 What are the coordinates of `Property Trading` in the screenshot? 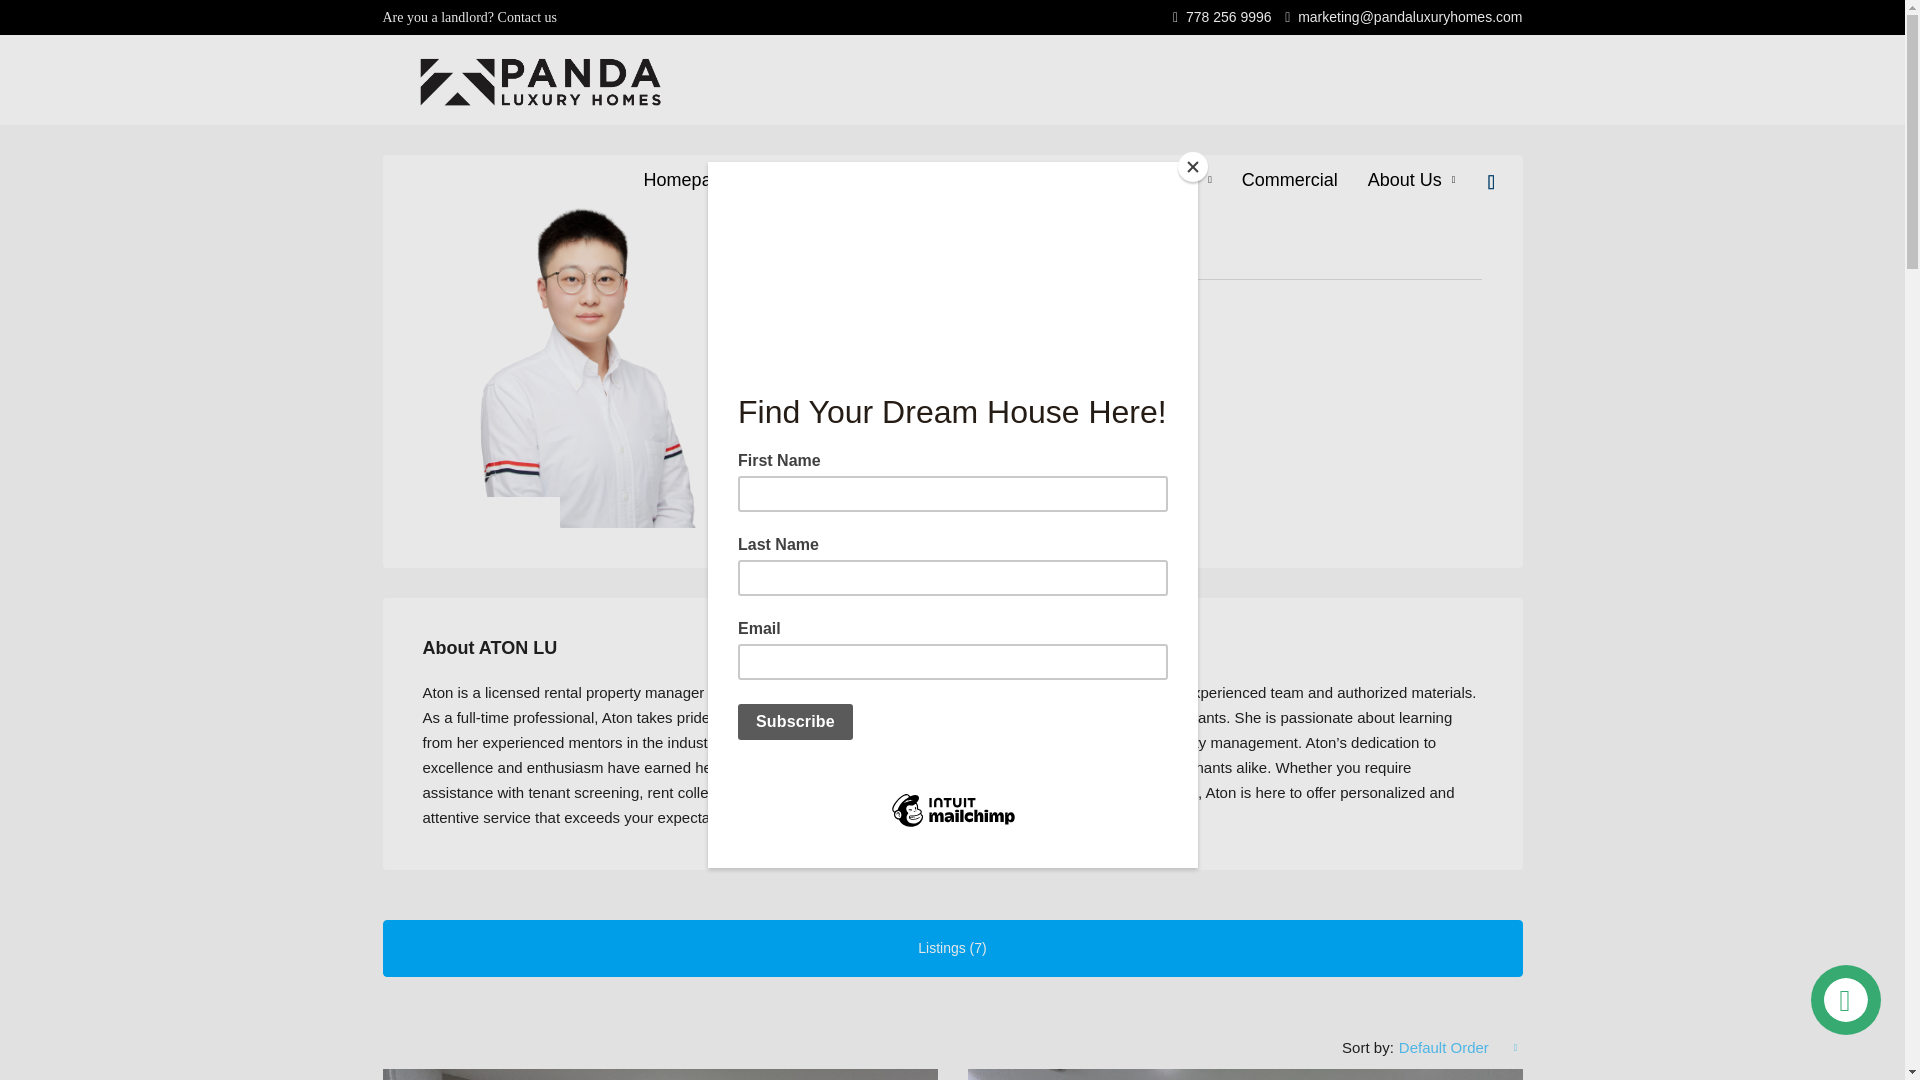 It's located at (834, 180).